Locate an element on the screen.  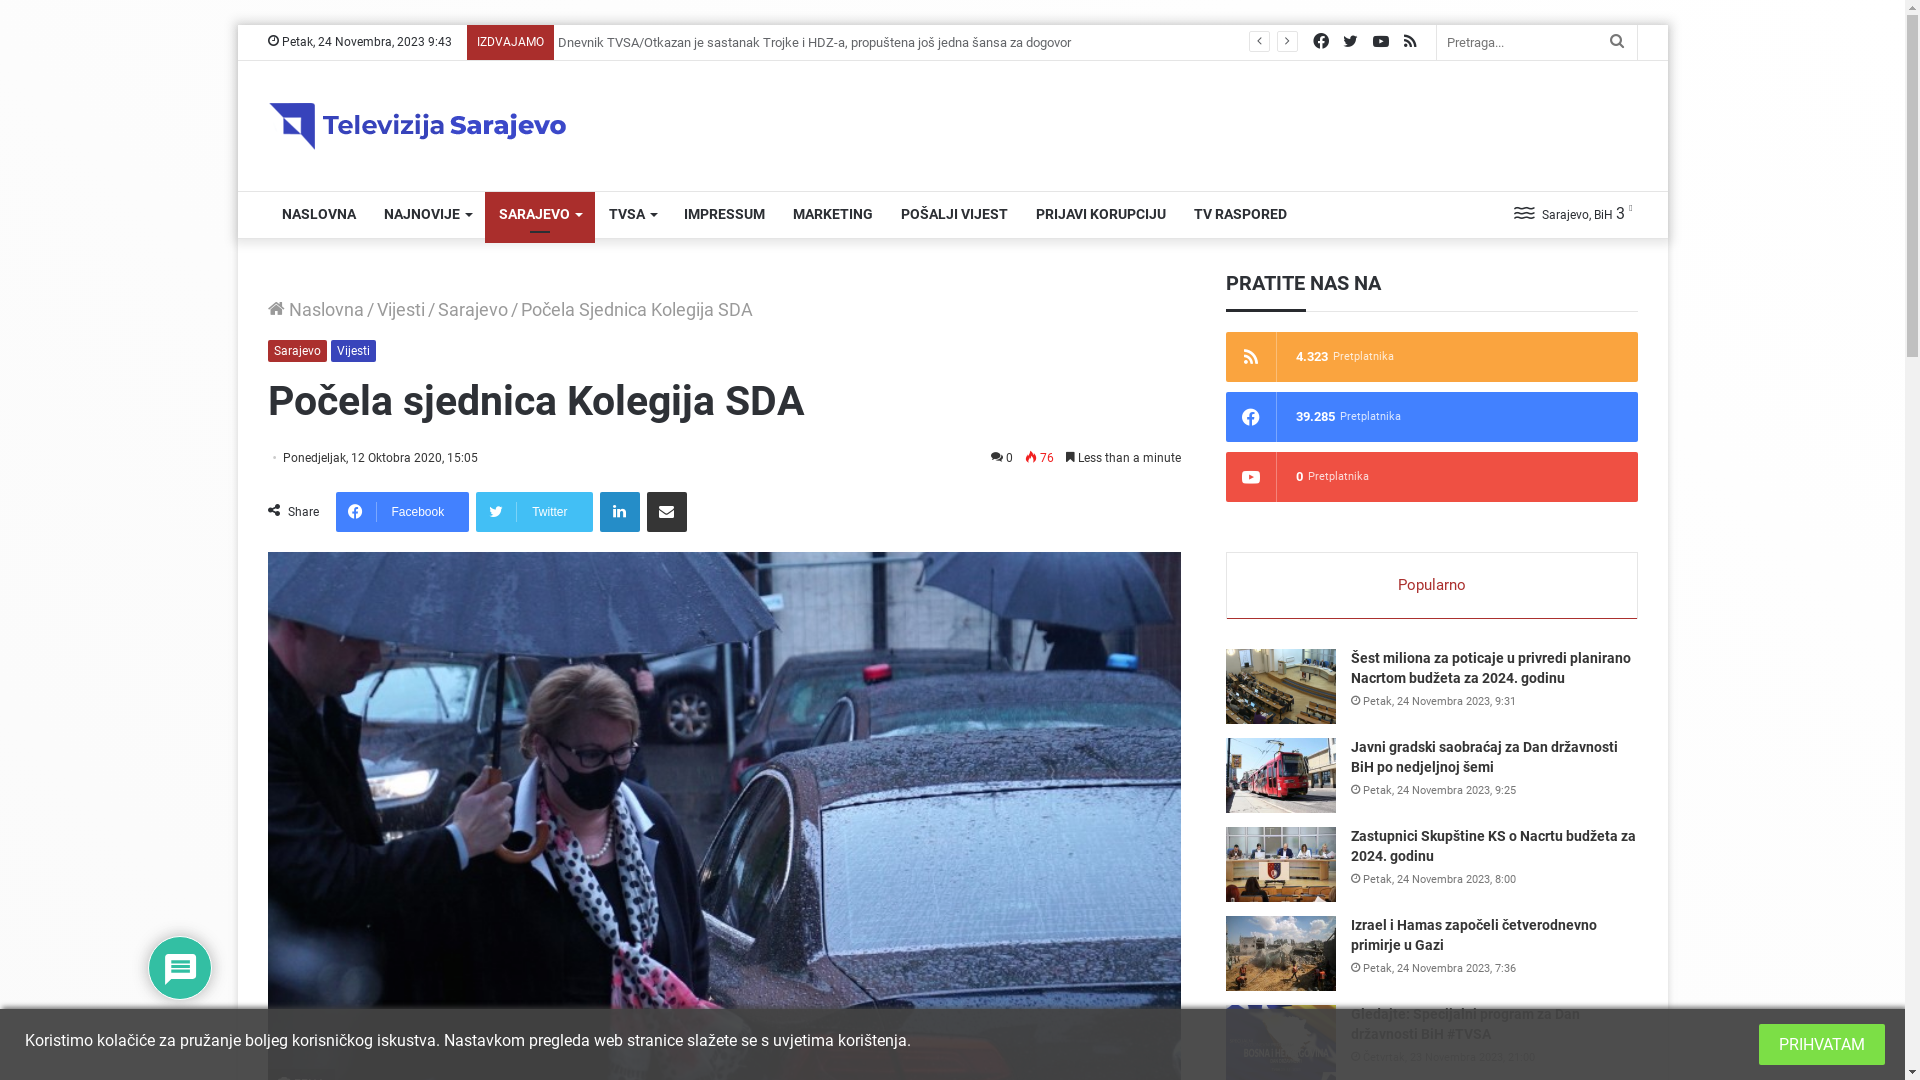
MARKETING is located at coordinates (832, 215).